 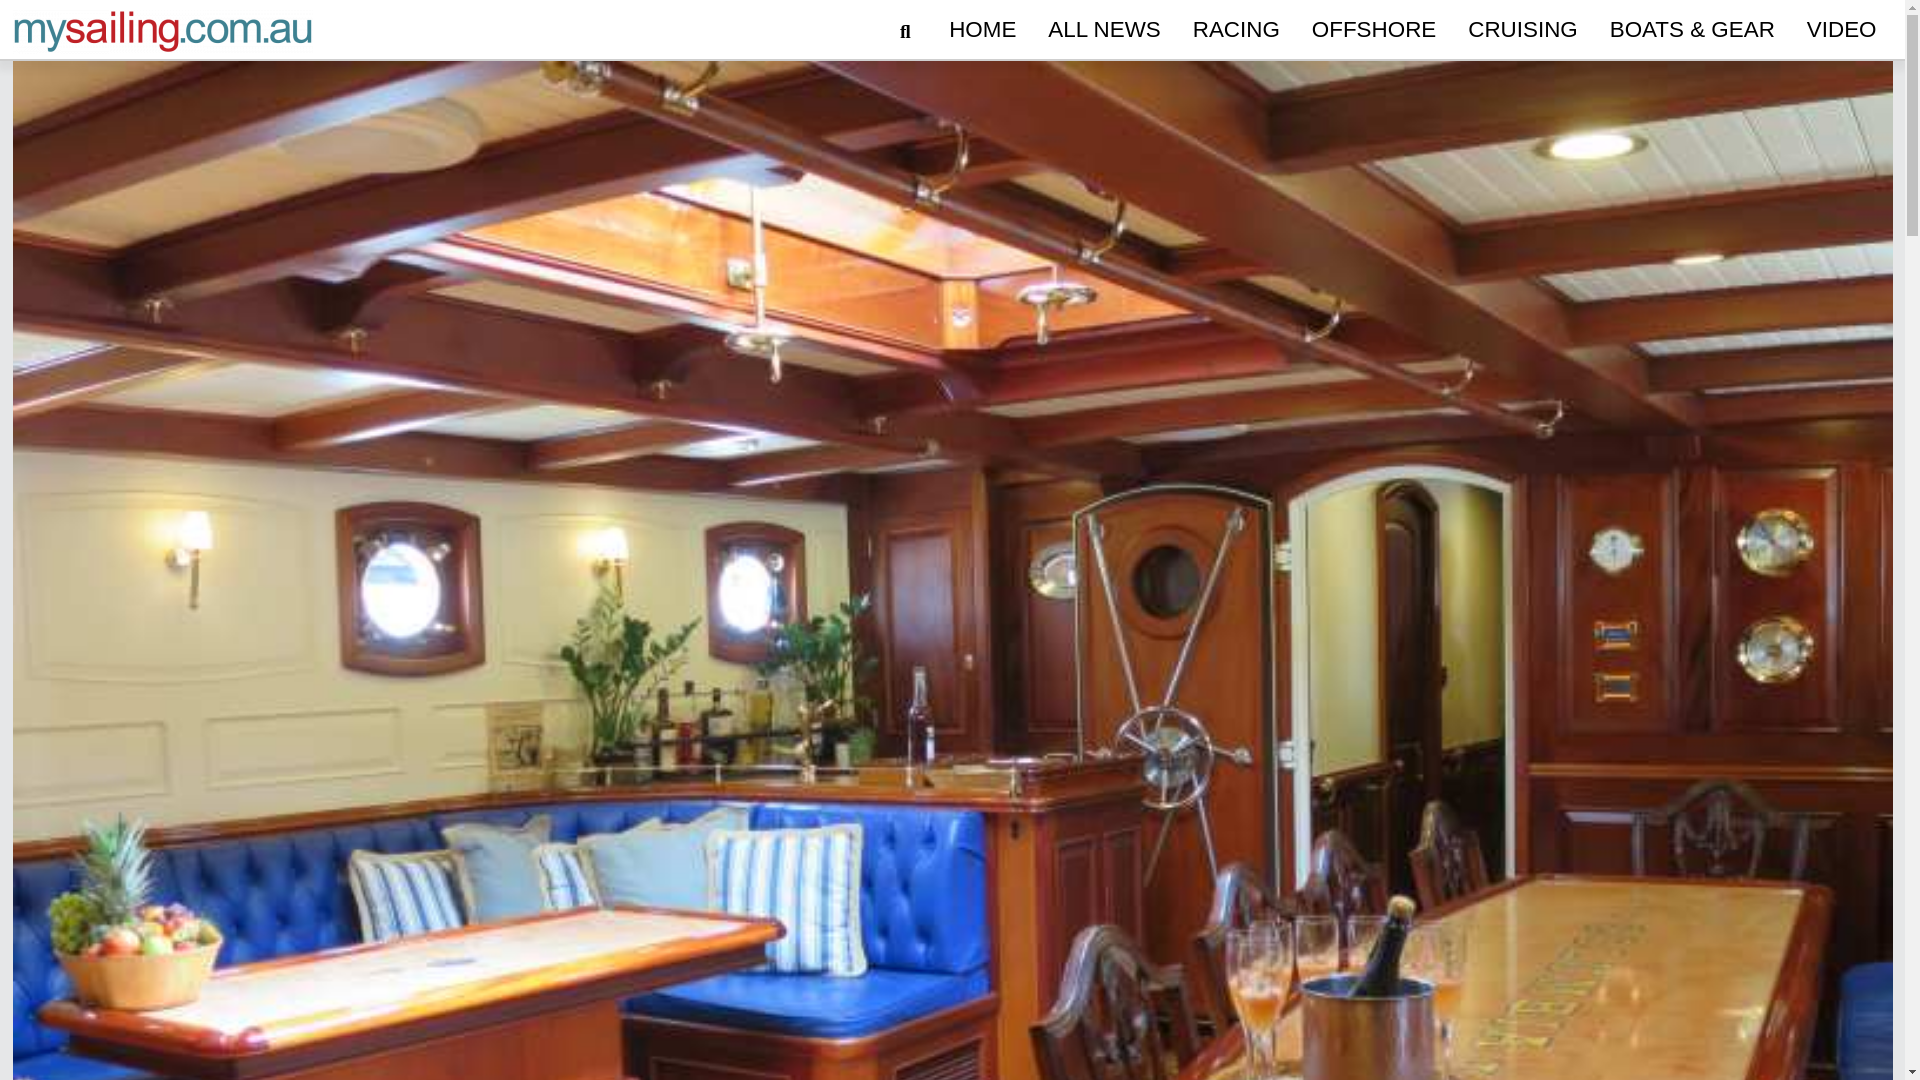 I want to click on VIDEO, so click(x=1842, y=30).